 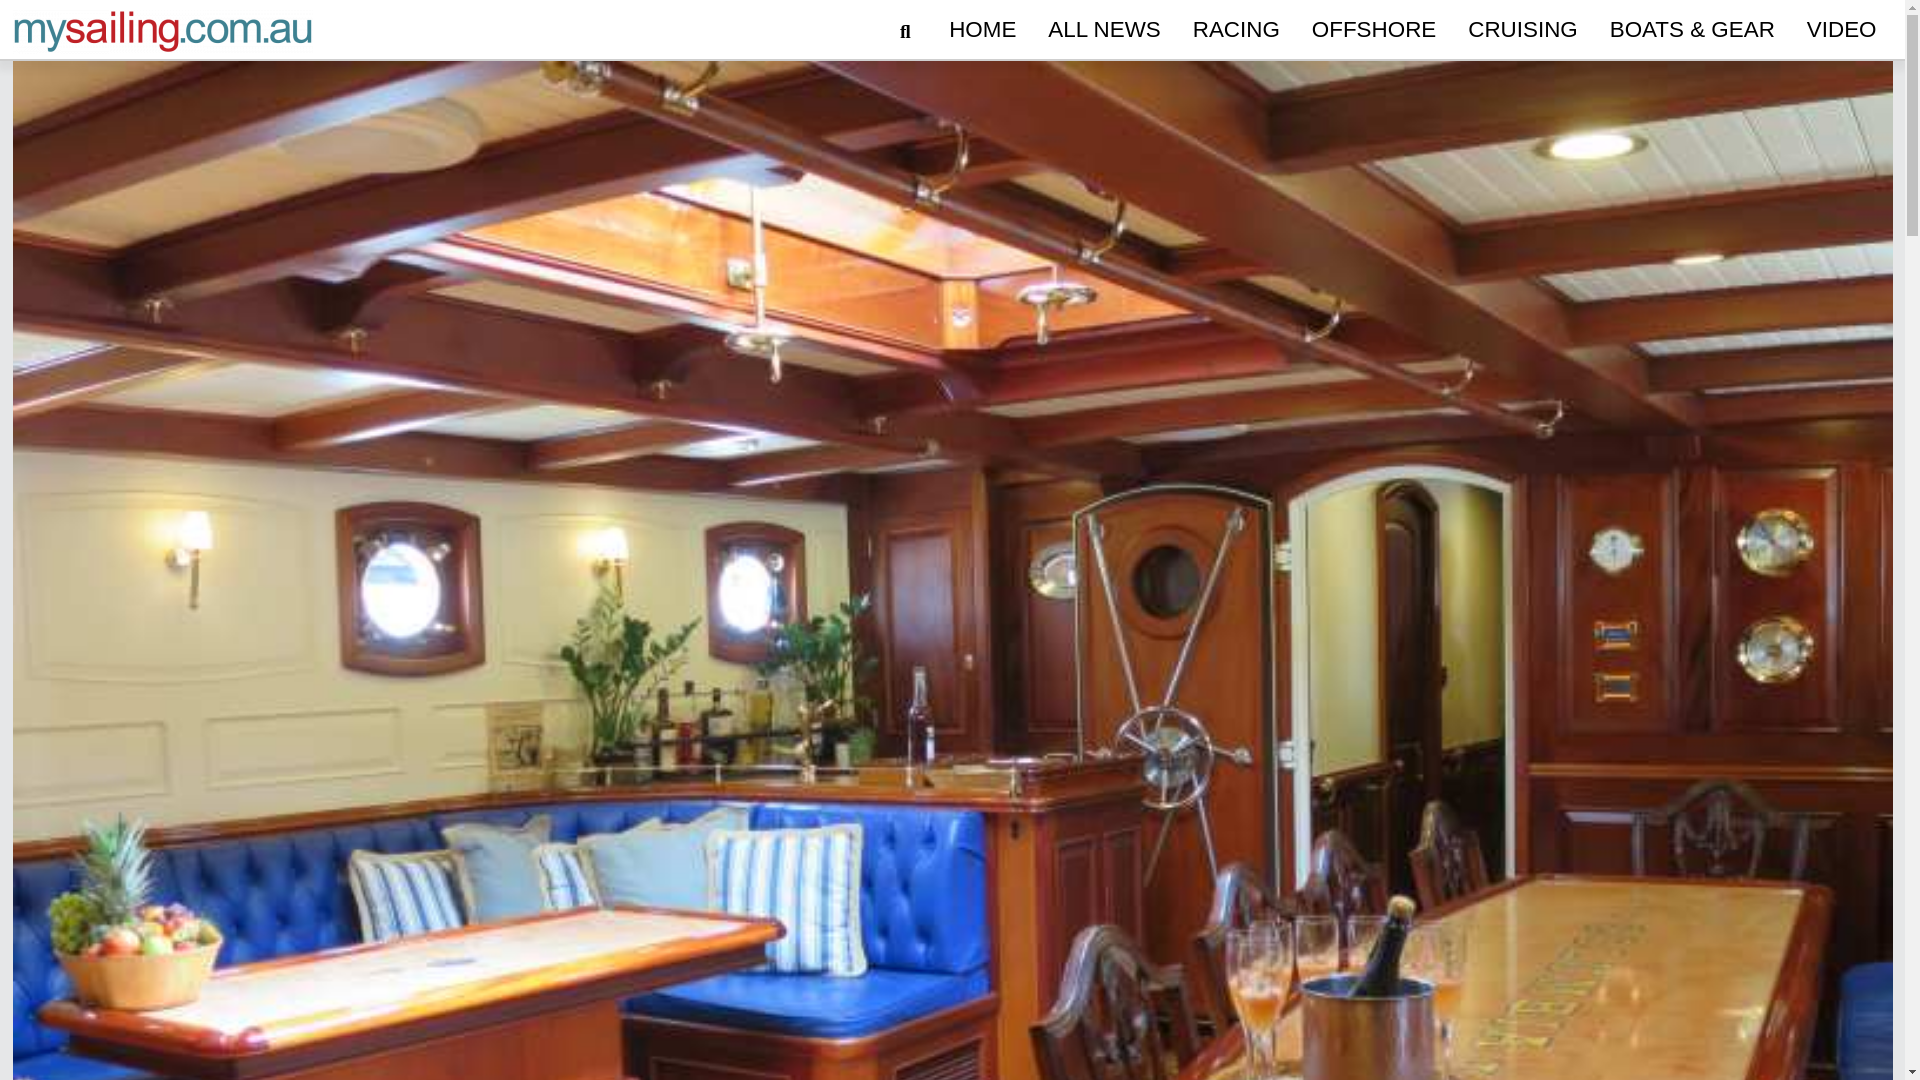 I want to click on VIDEO, so click(x=1842, y=30).